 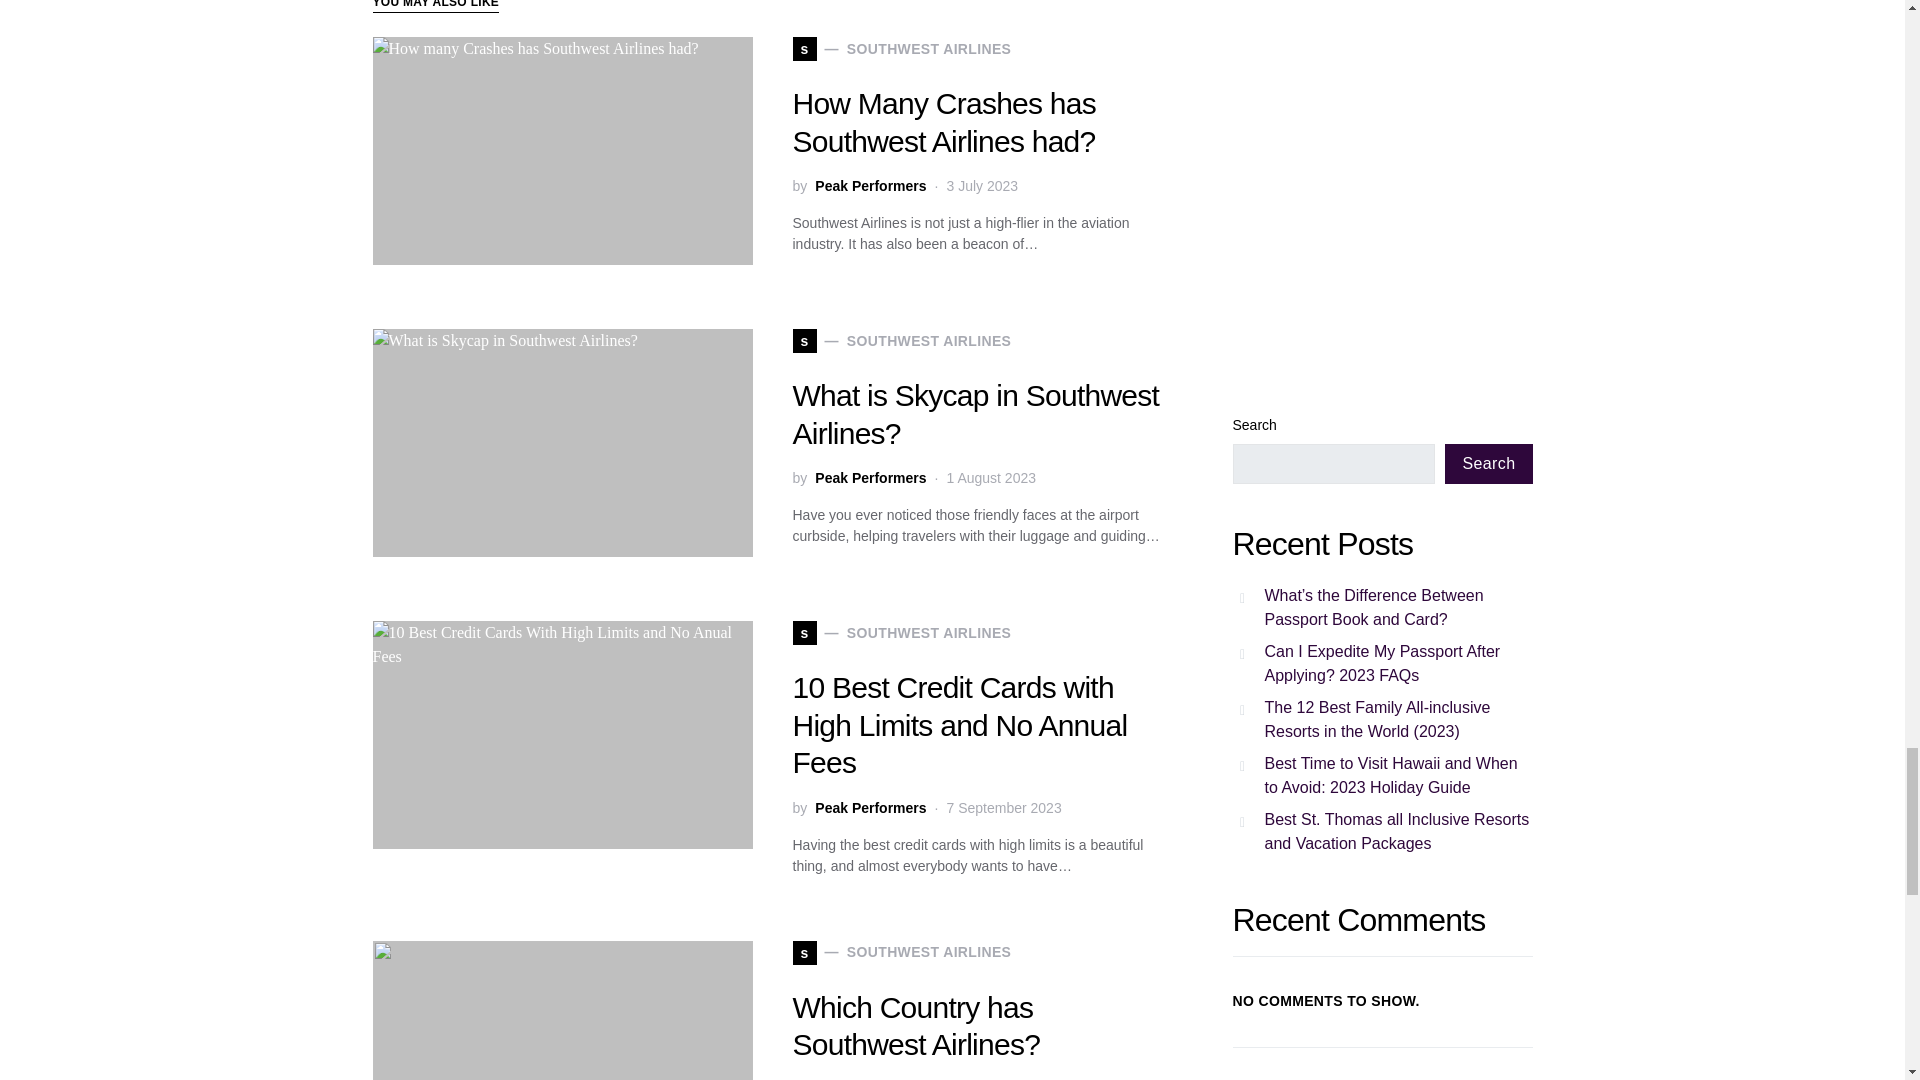 What do you see at coordinates (870, 478) in the screenshot?
I see `Peak Performers` at bounding box center [870, 478].